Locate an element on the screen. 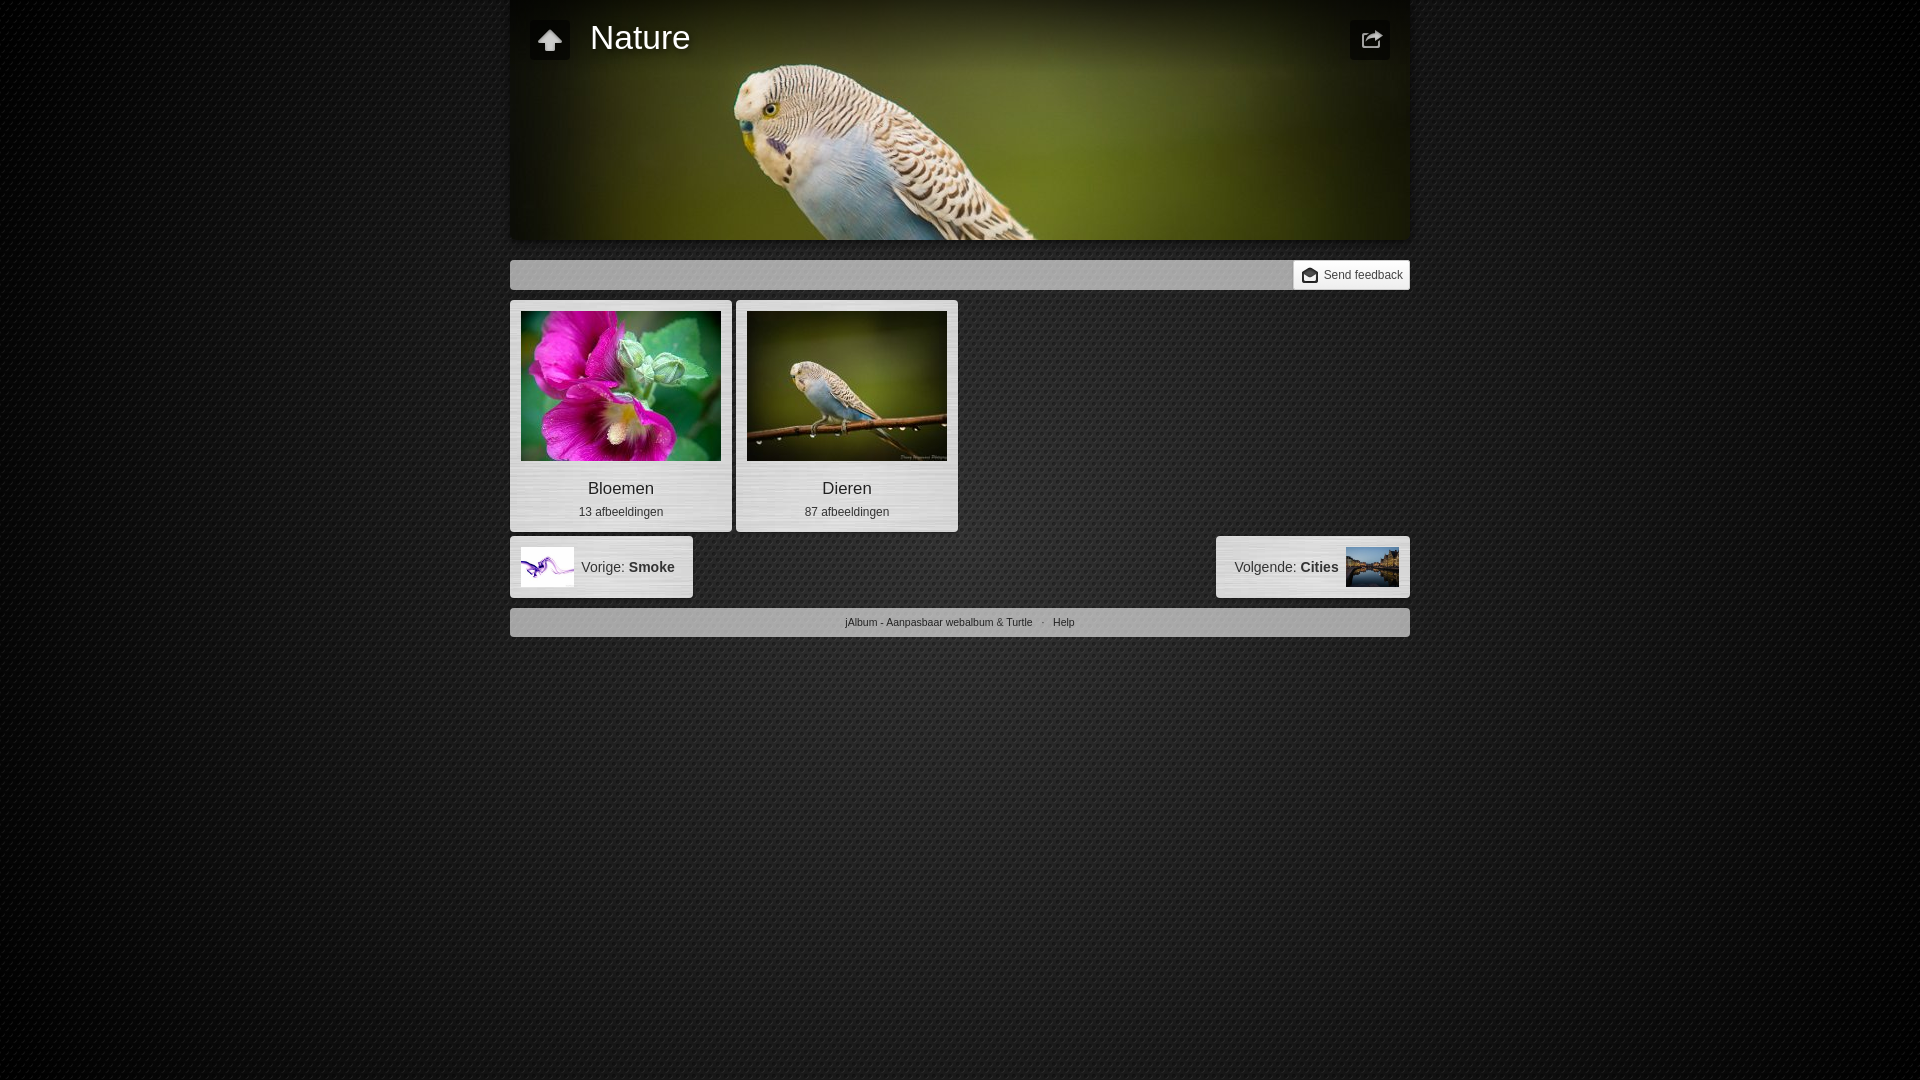 Image resolution: width=1920 pixels, height=1080 pixels. jAlbum - Aanpasbaar webalbum is located at coordinates (919, 622).